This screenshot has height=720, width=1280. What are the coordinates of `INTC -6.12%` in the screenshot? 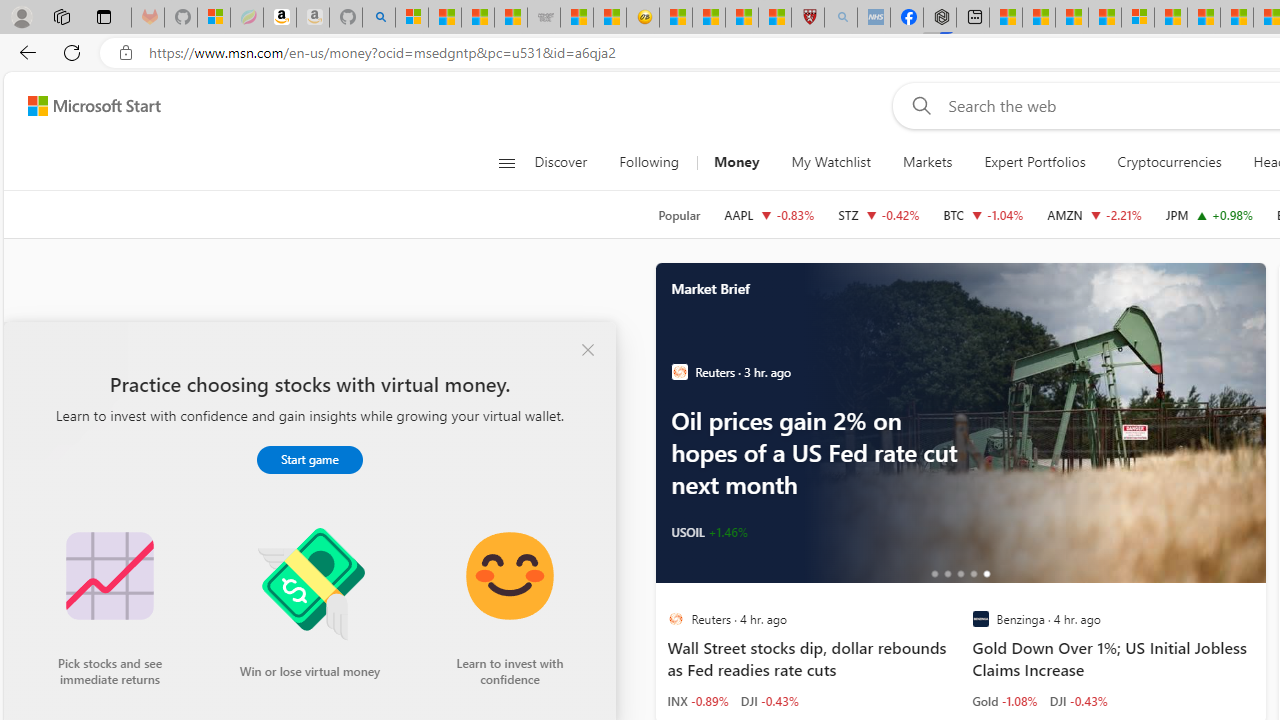 It's located at (704, 532).